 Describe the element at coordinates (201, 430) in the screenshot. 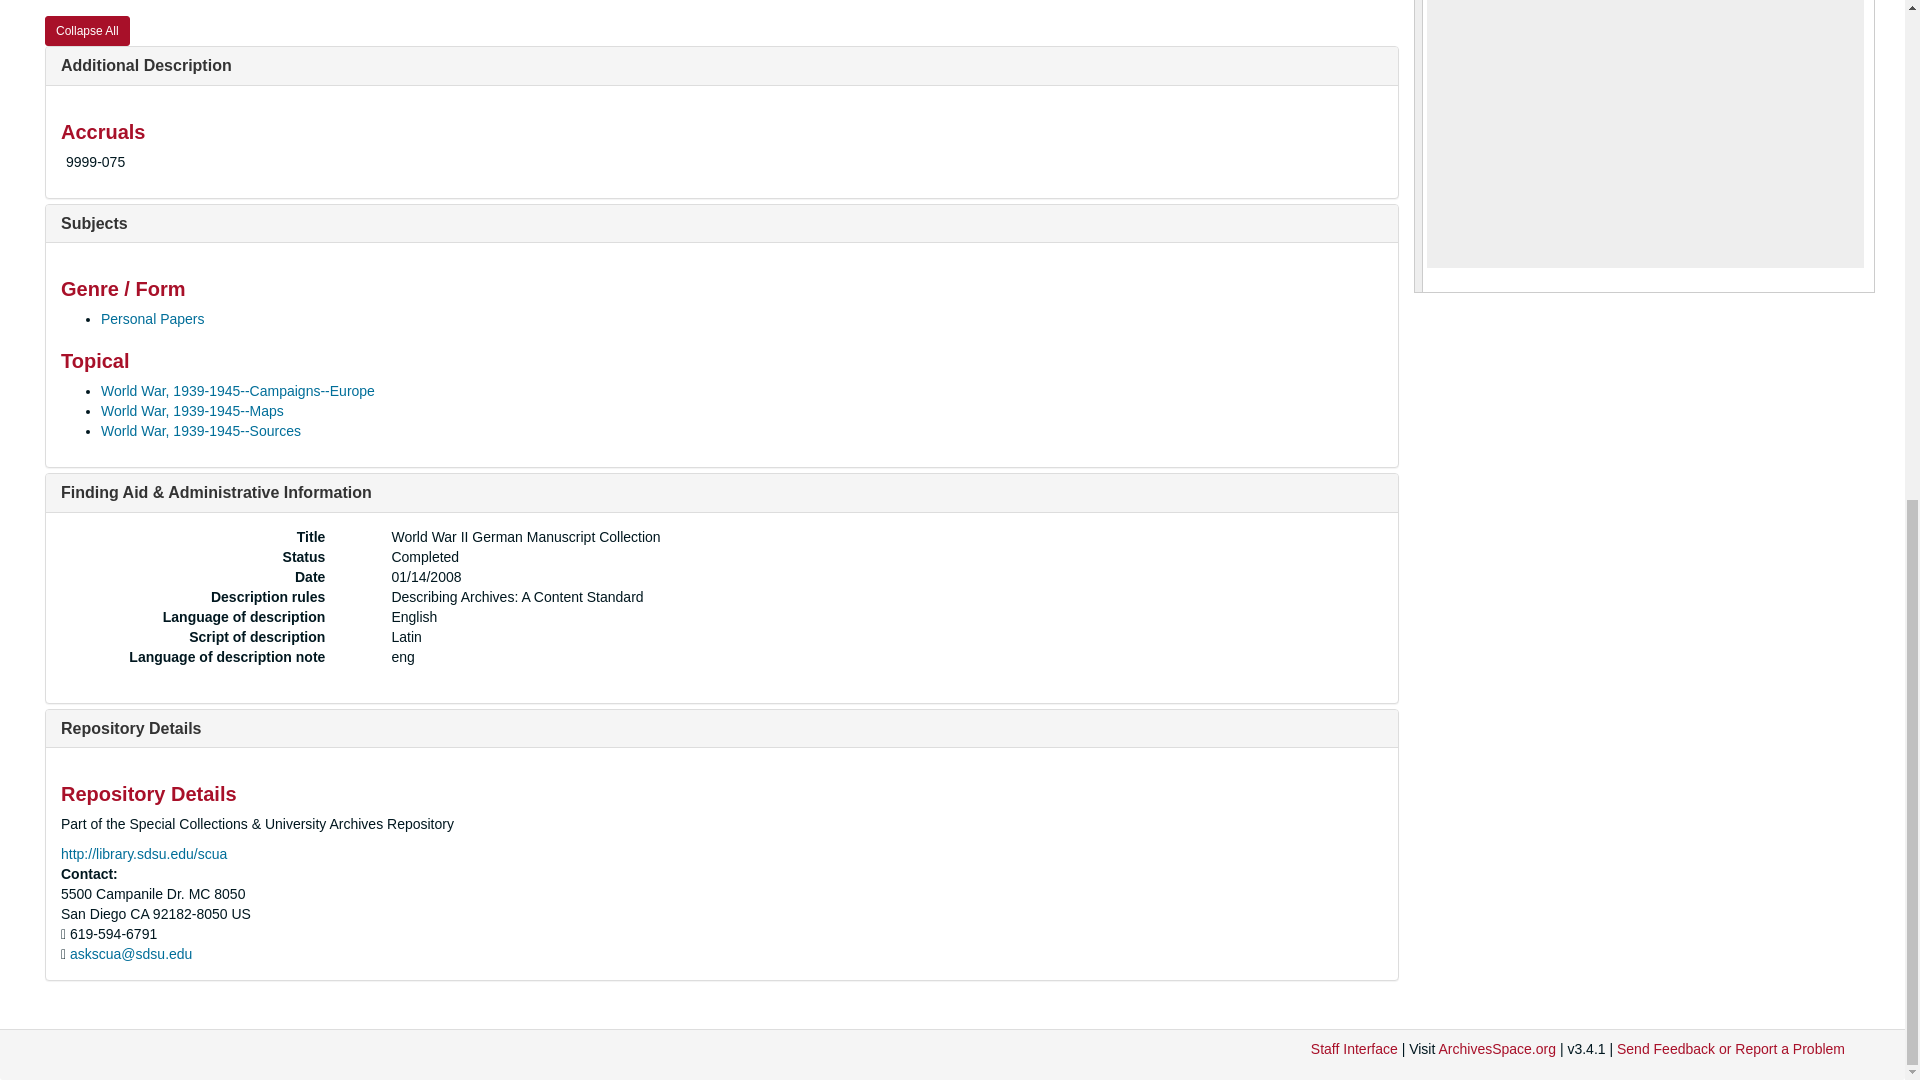

I see `World War, 1939-1945--Sources` at that location.